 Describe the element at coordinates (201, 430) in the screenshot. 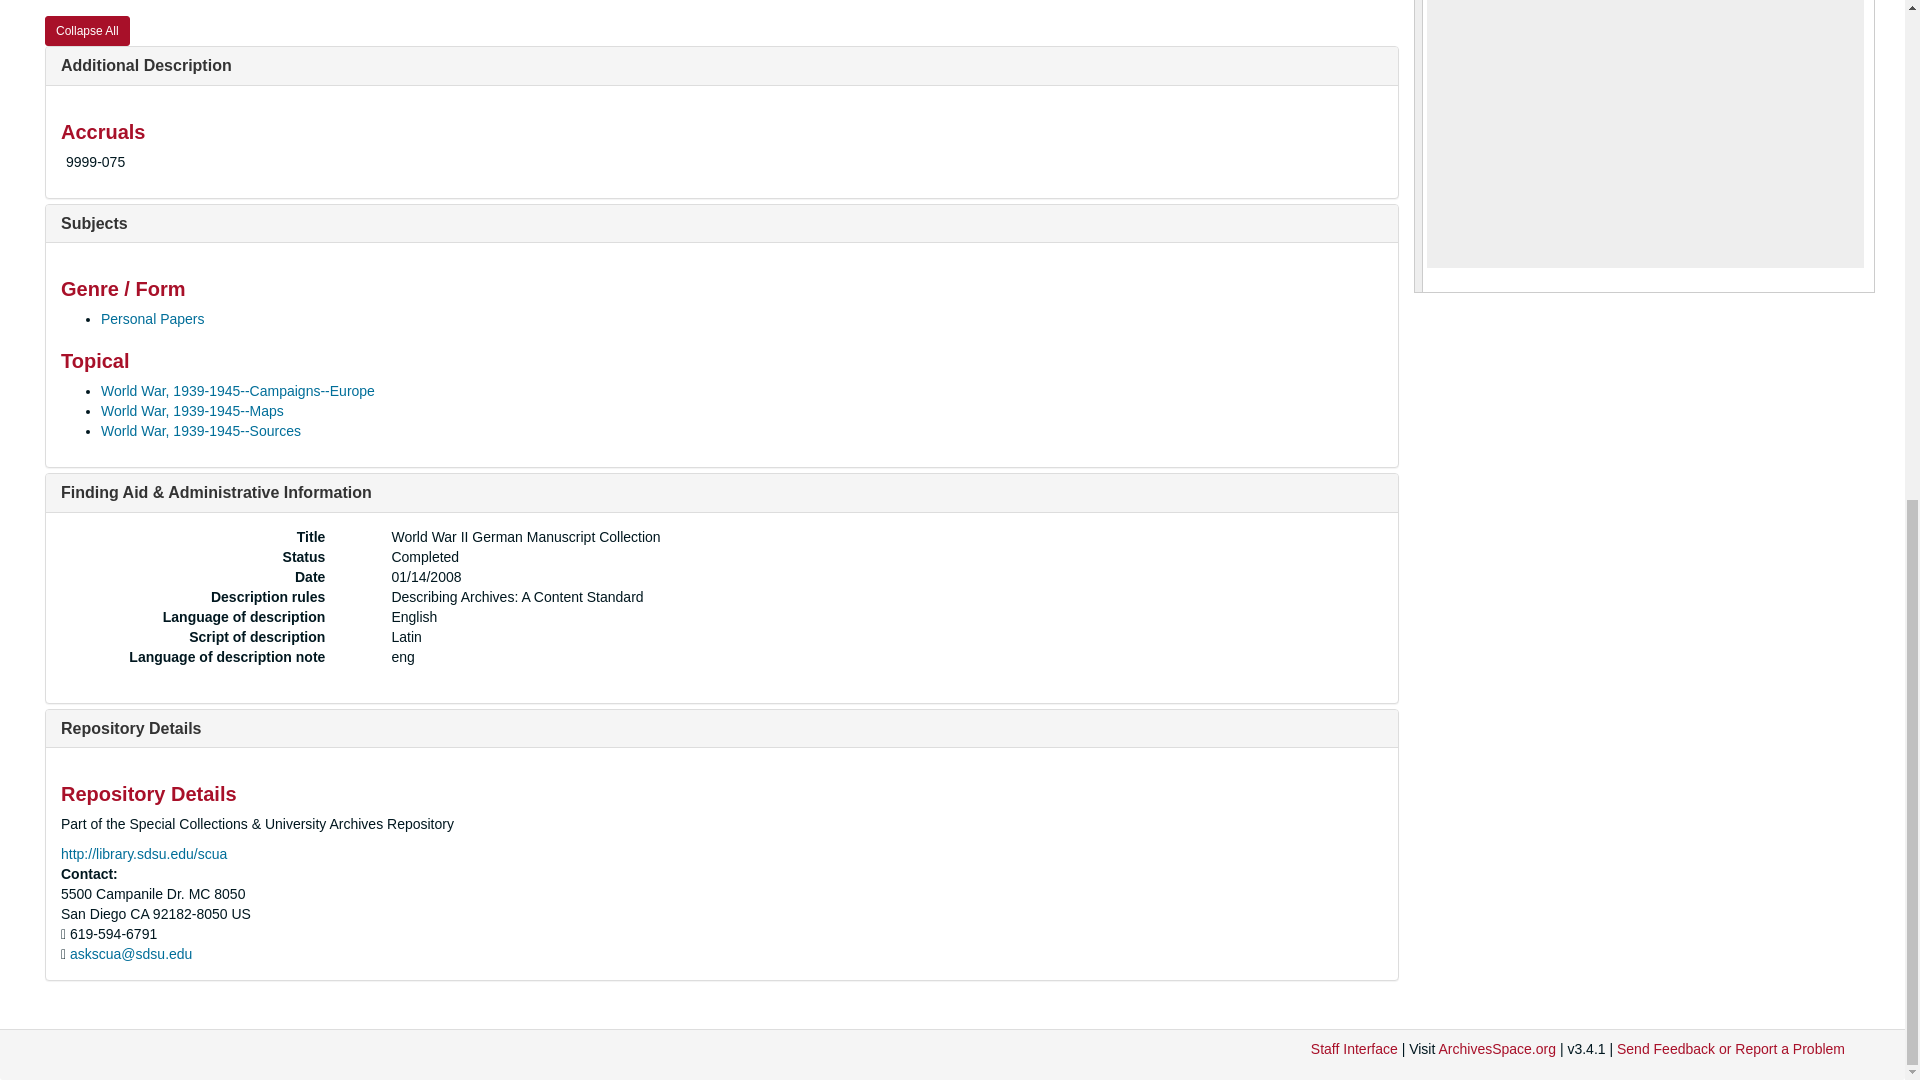

I see `World War, 1939-1945--Sources` at that location.